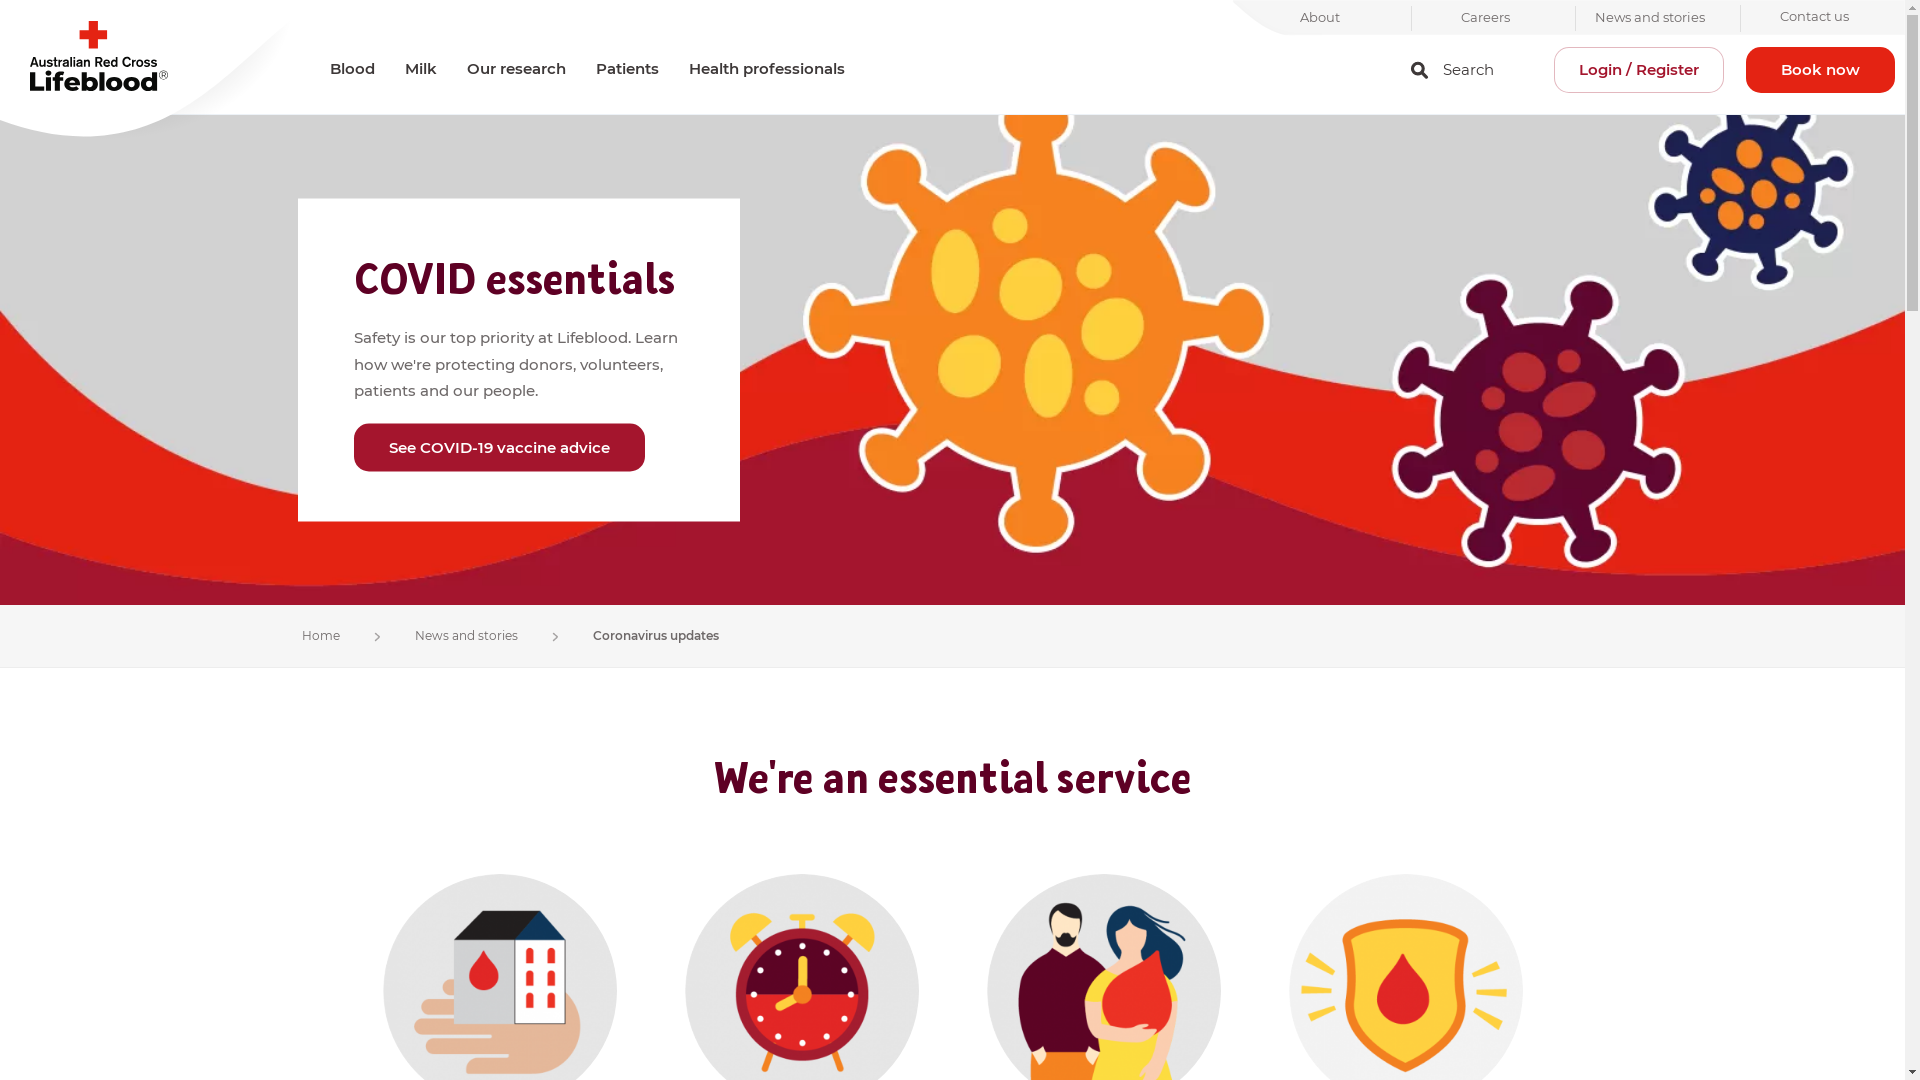 The width and height of the screenshot is (1920, 1080). What do you see at coordinates (1320, 18) in the screenshot?
I see `About` at bounding box center [1320, 18].